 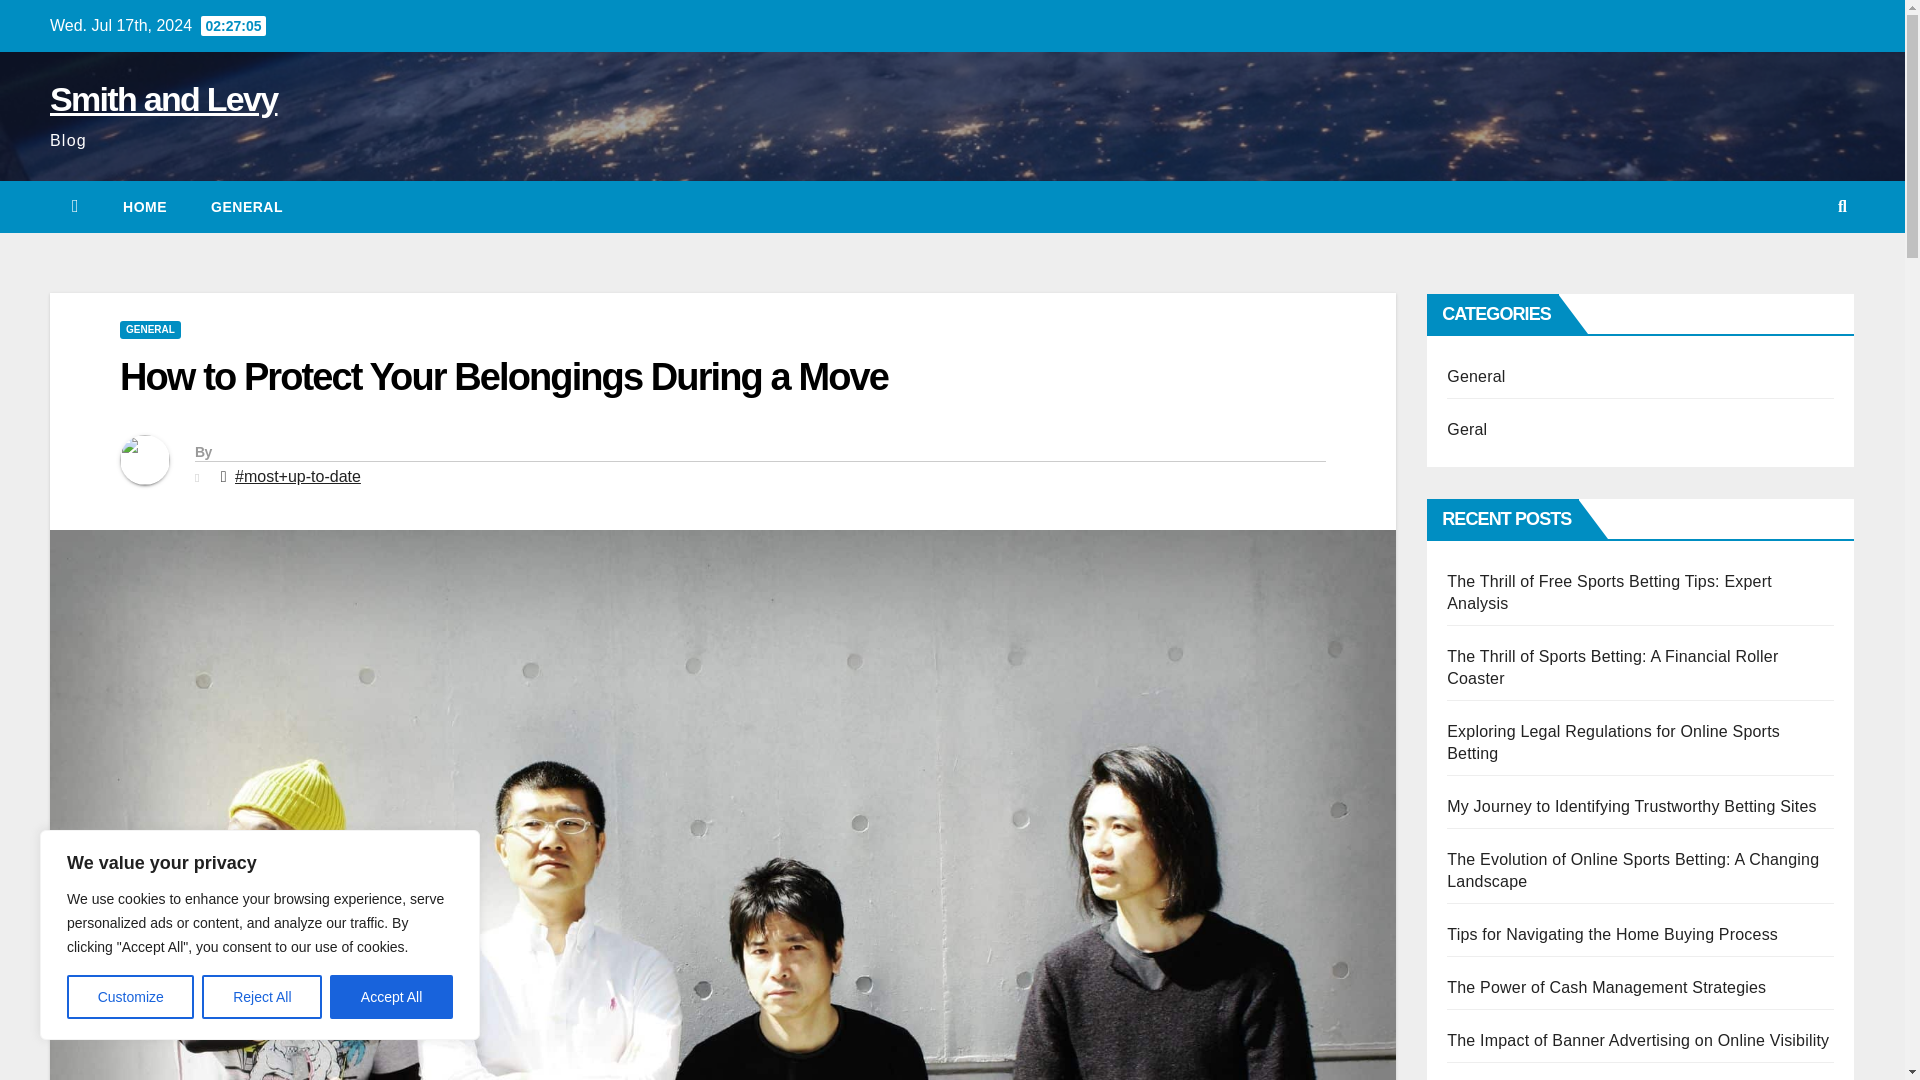 What do you see at coordinates (144, 207) in the screenshot?
I see `Home` at bounding box center [144, 207].